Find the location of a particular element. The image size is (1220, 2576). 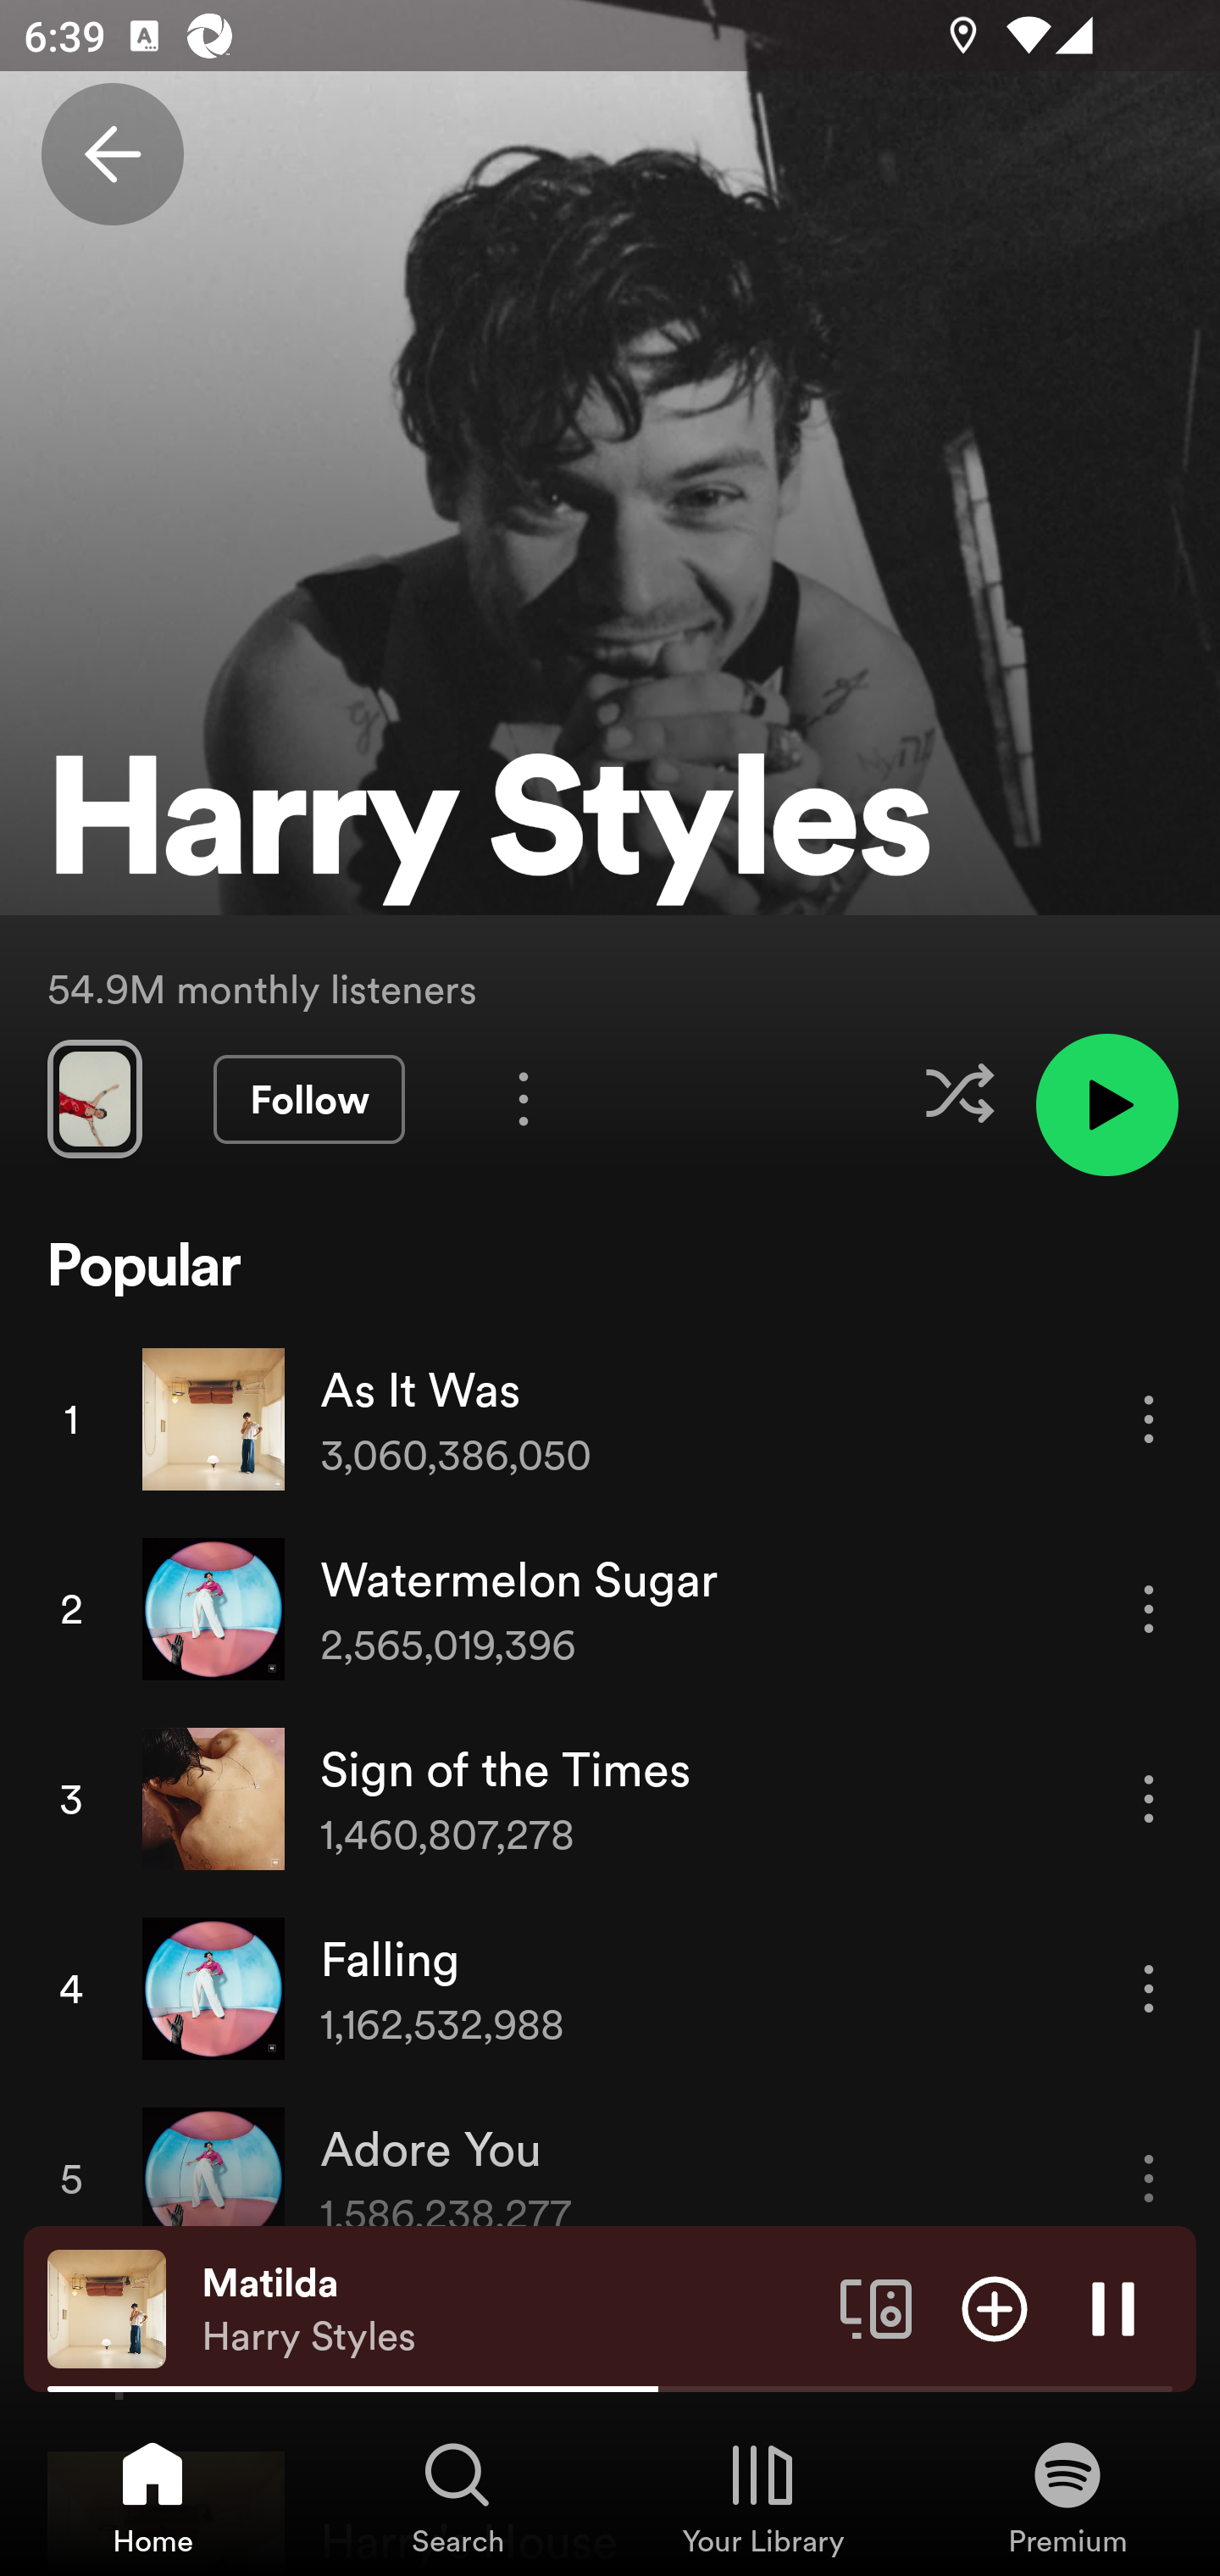

More options for artist Harry Styles is located at coordinates (524, 1098).